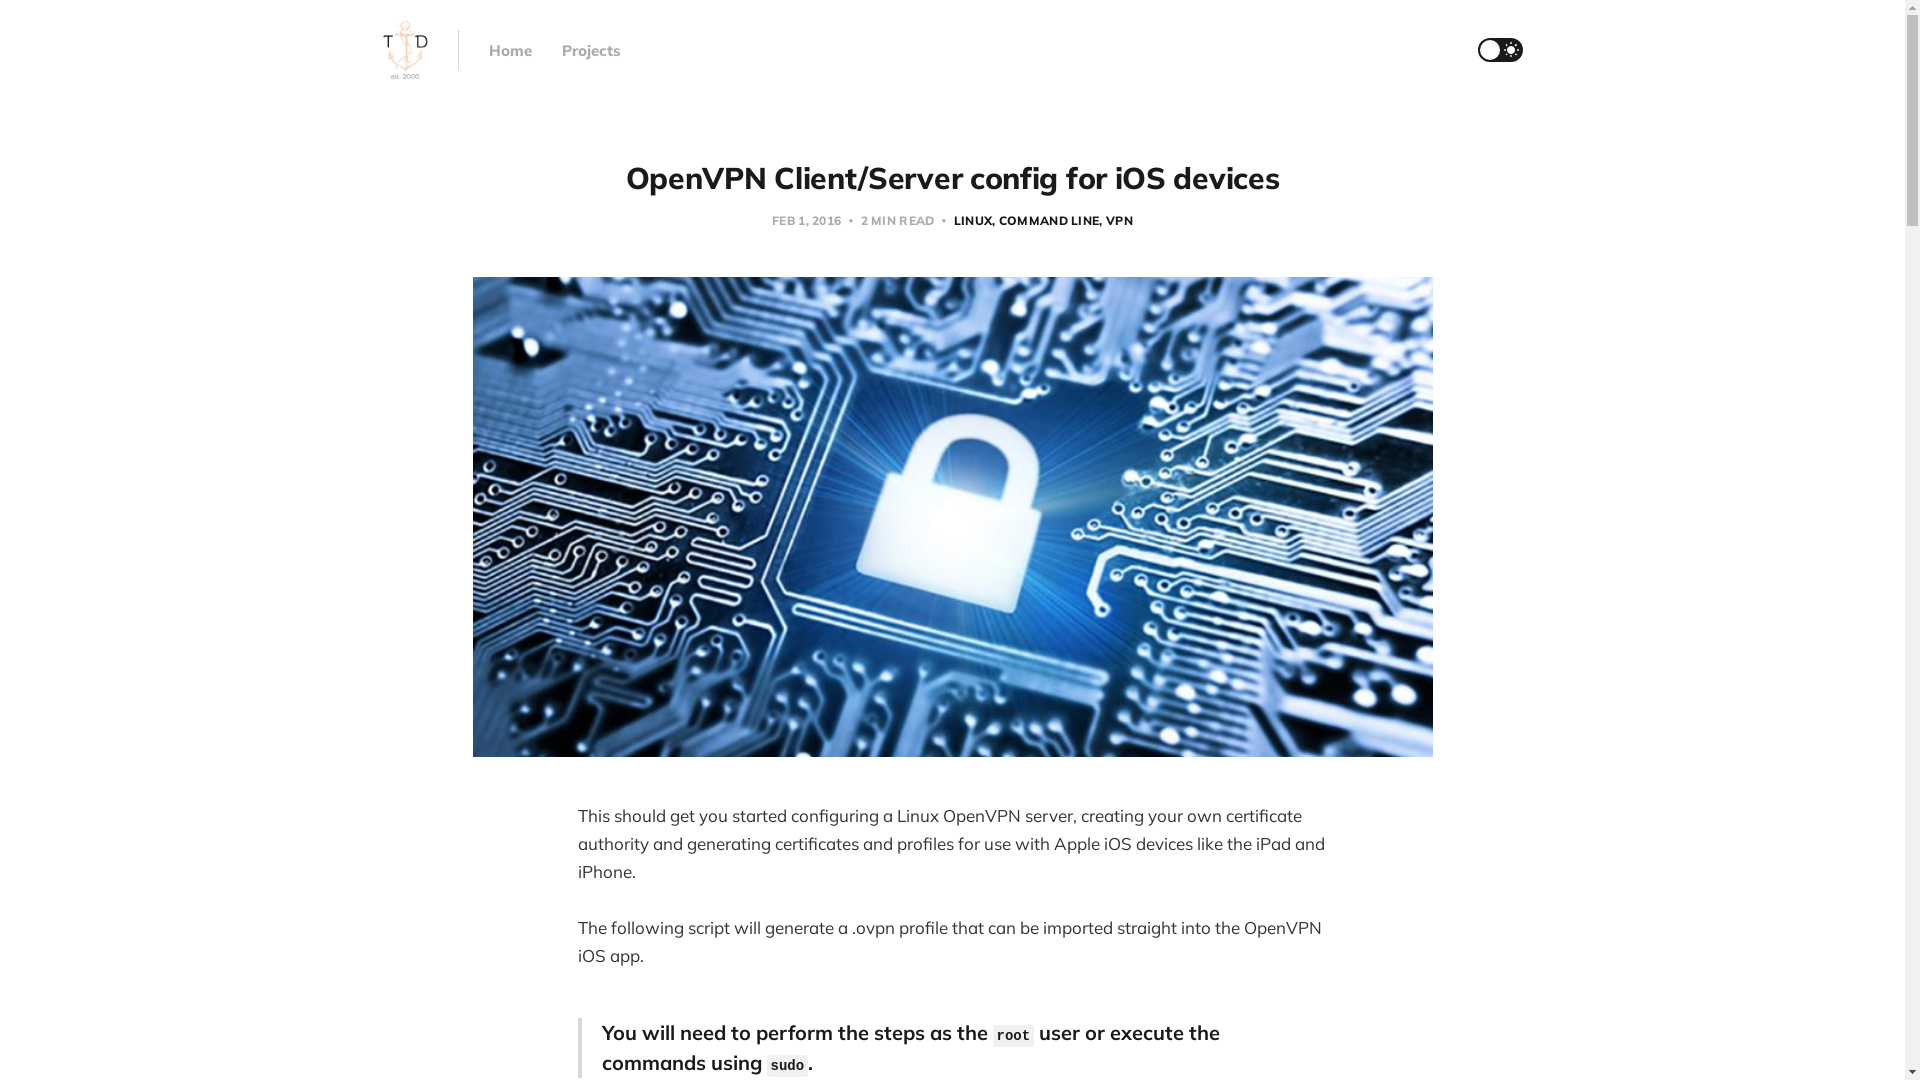 The width and height of the screenshot is (1920, 1080). I want to click on COMMAND LINE, so click(1046, 220).